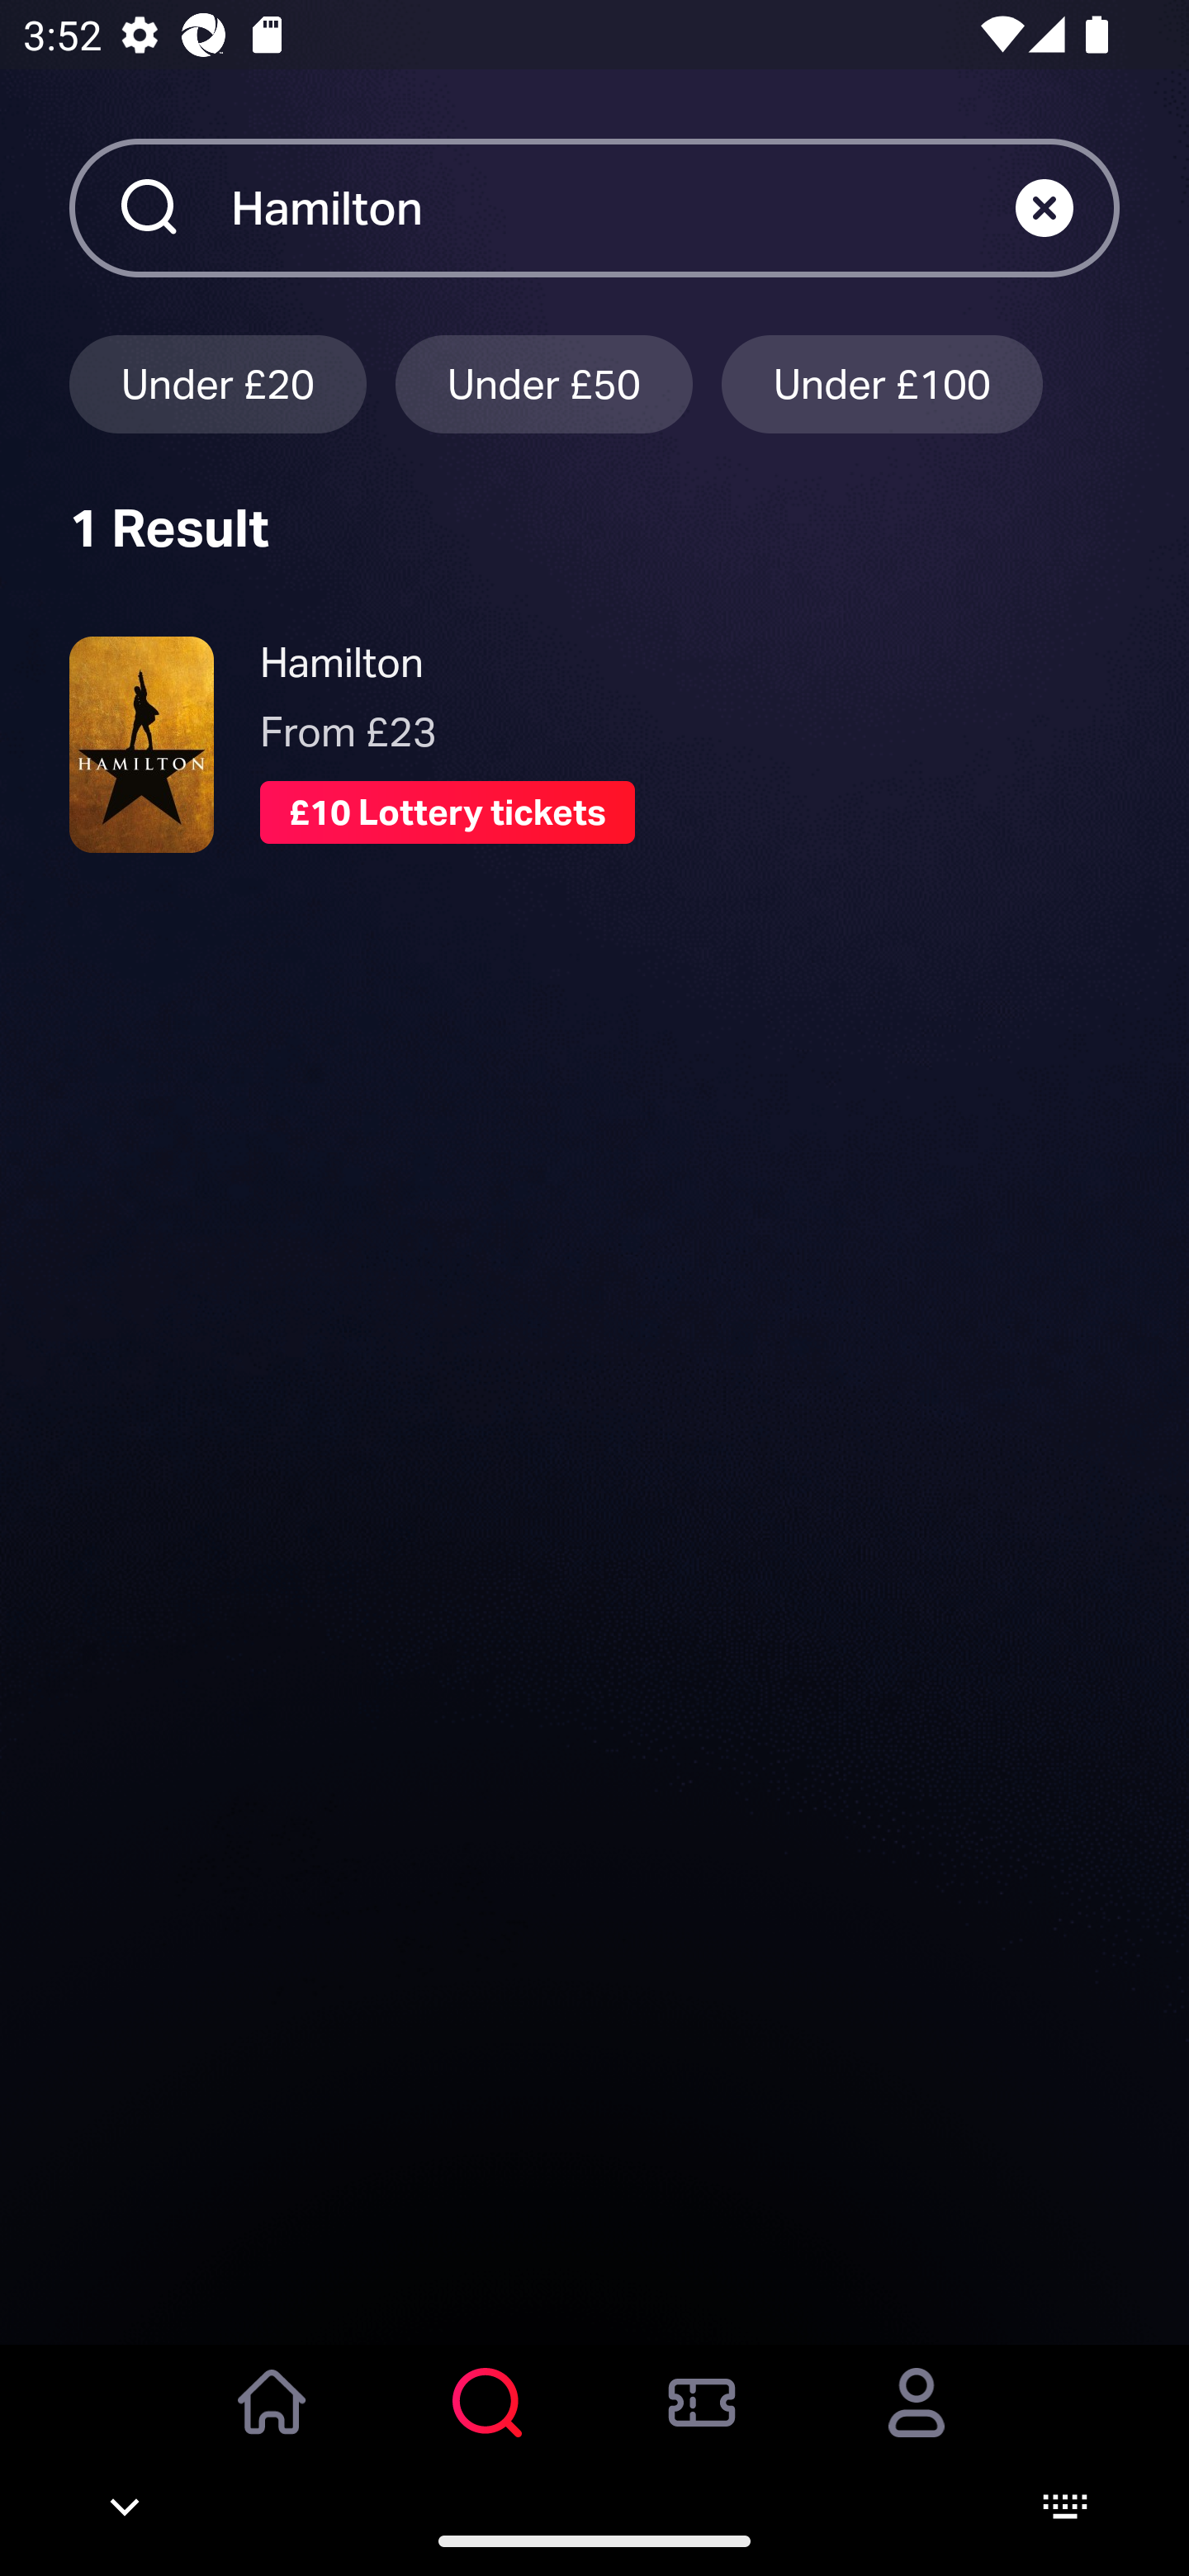  What do you see at coordinates (544, 383) in the screenshot?
I see `Under £50` at bounding box center [544, 383].